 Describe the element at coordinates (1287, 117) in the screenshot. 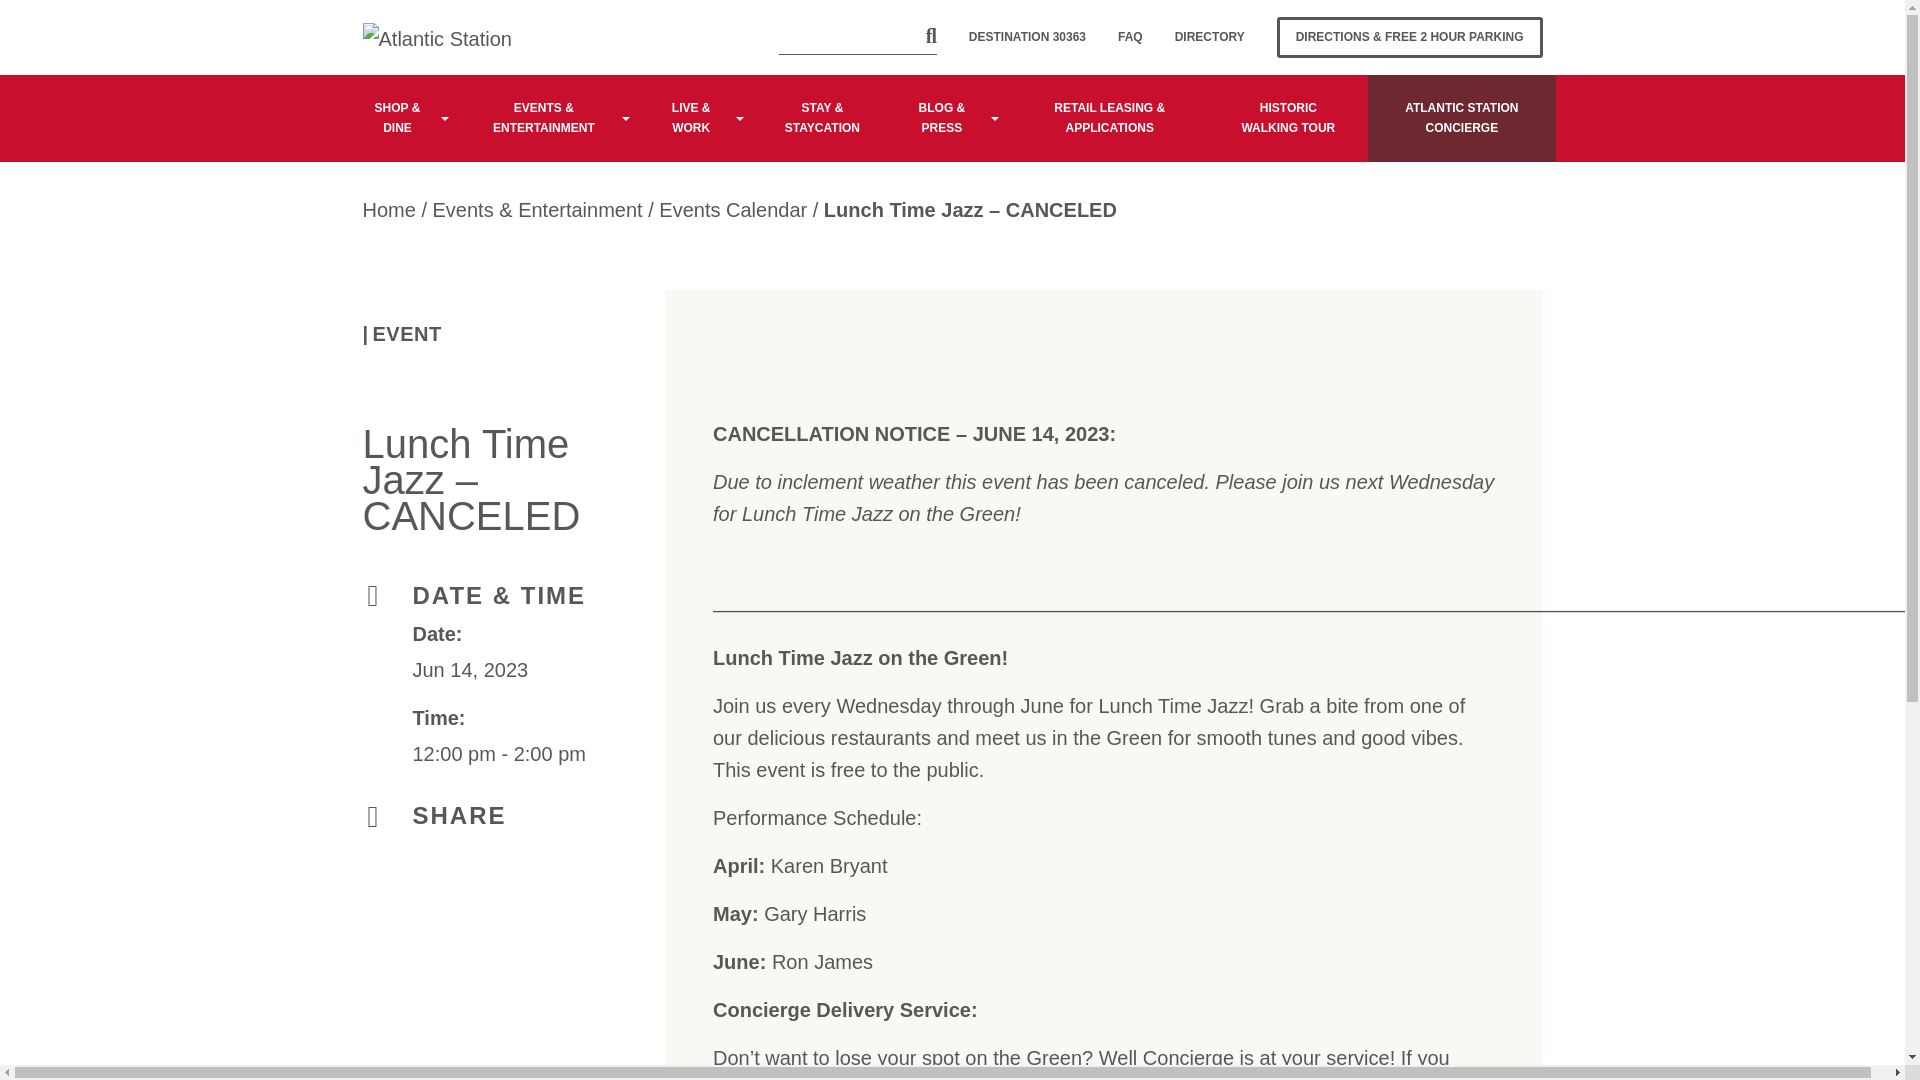

I see `HISTORIC WALKING TOUR` at that location.